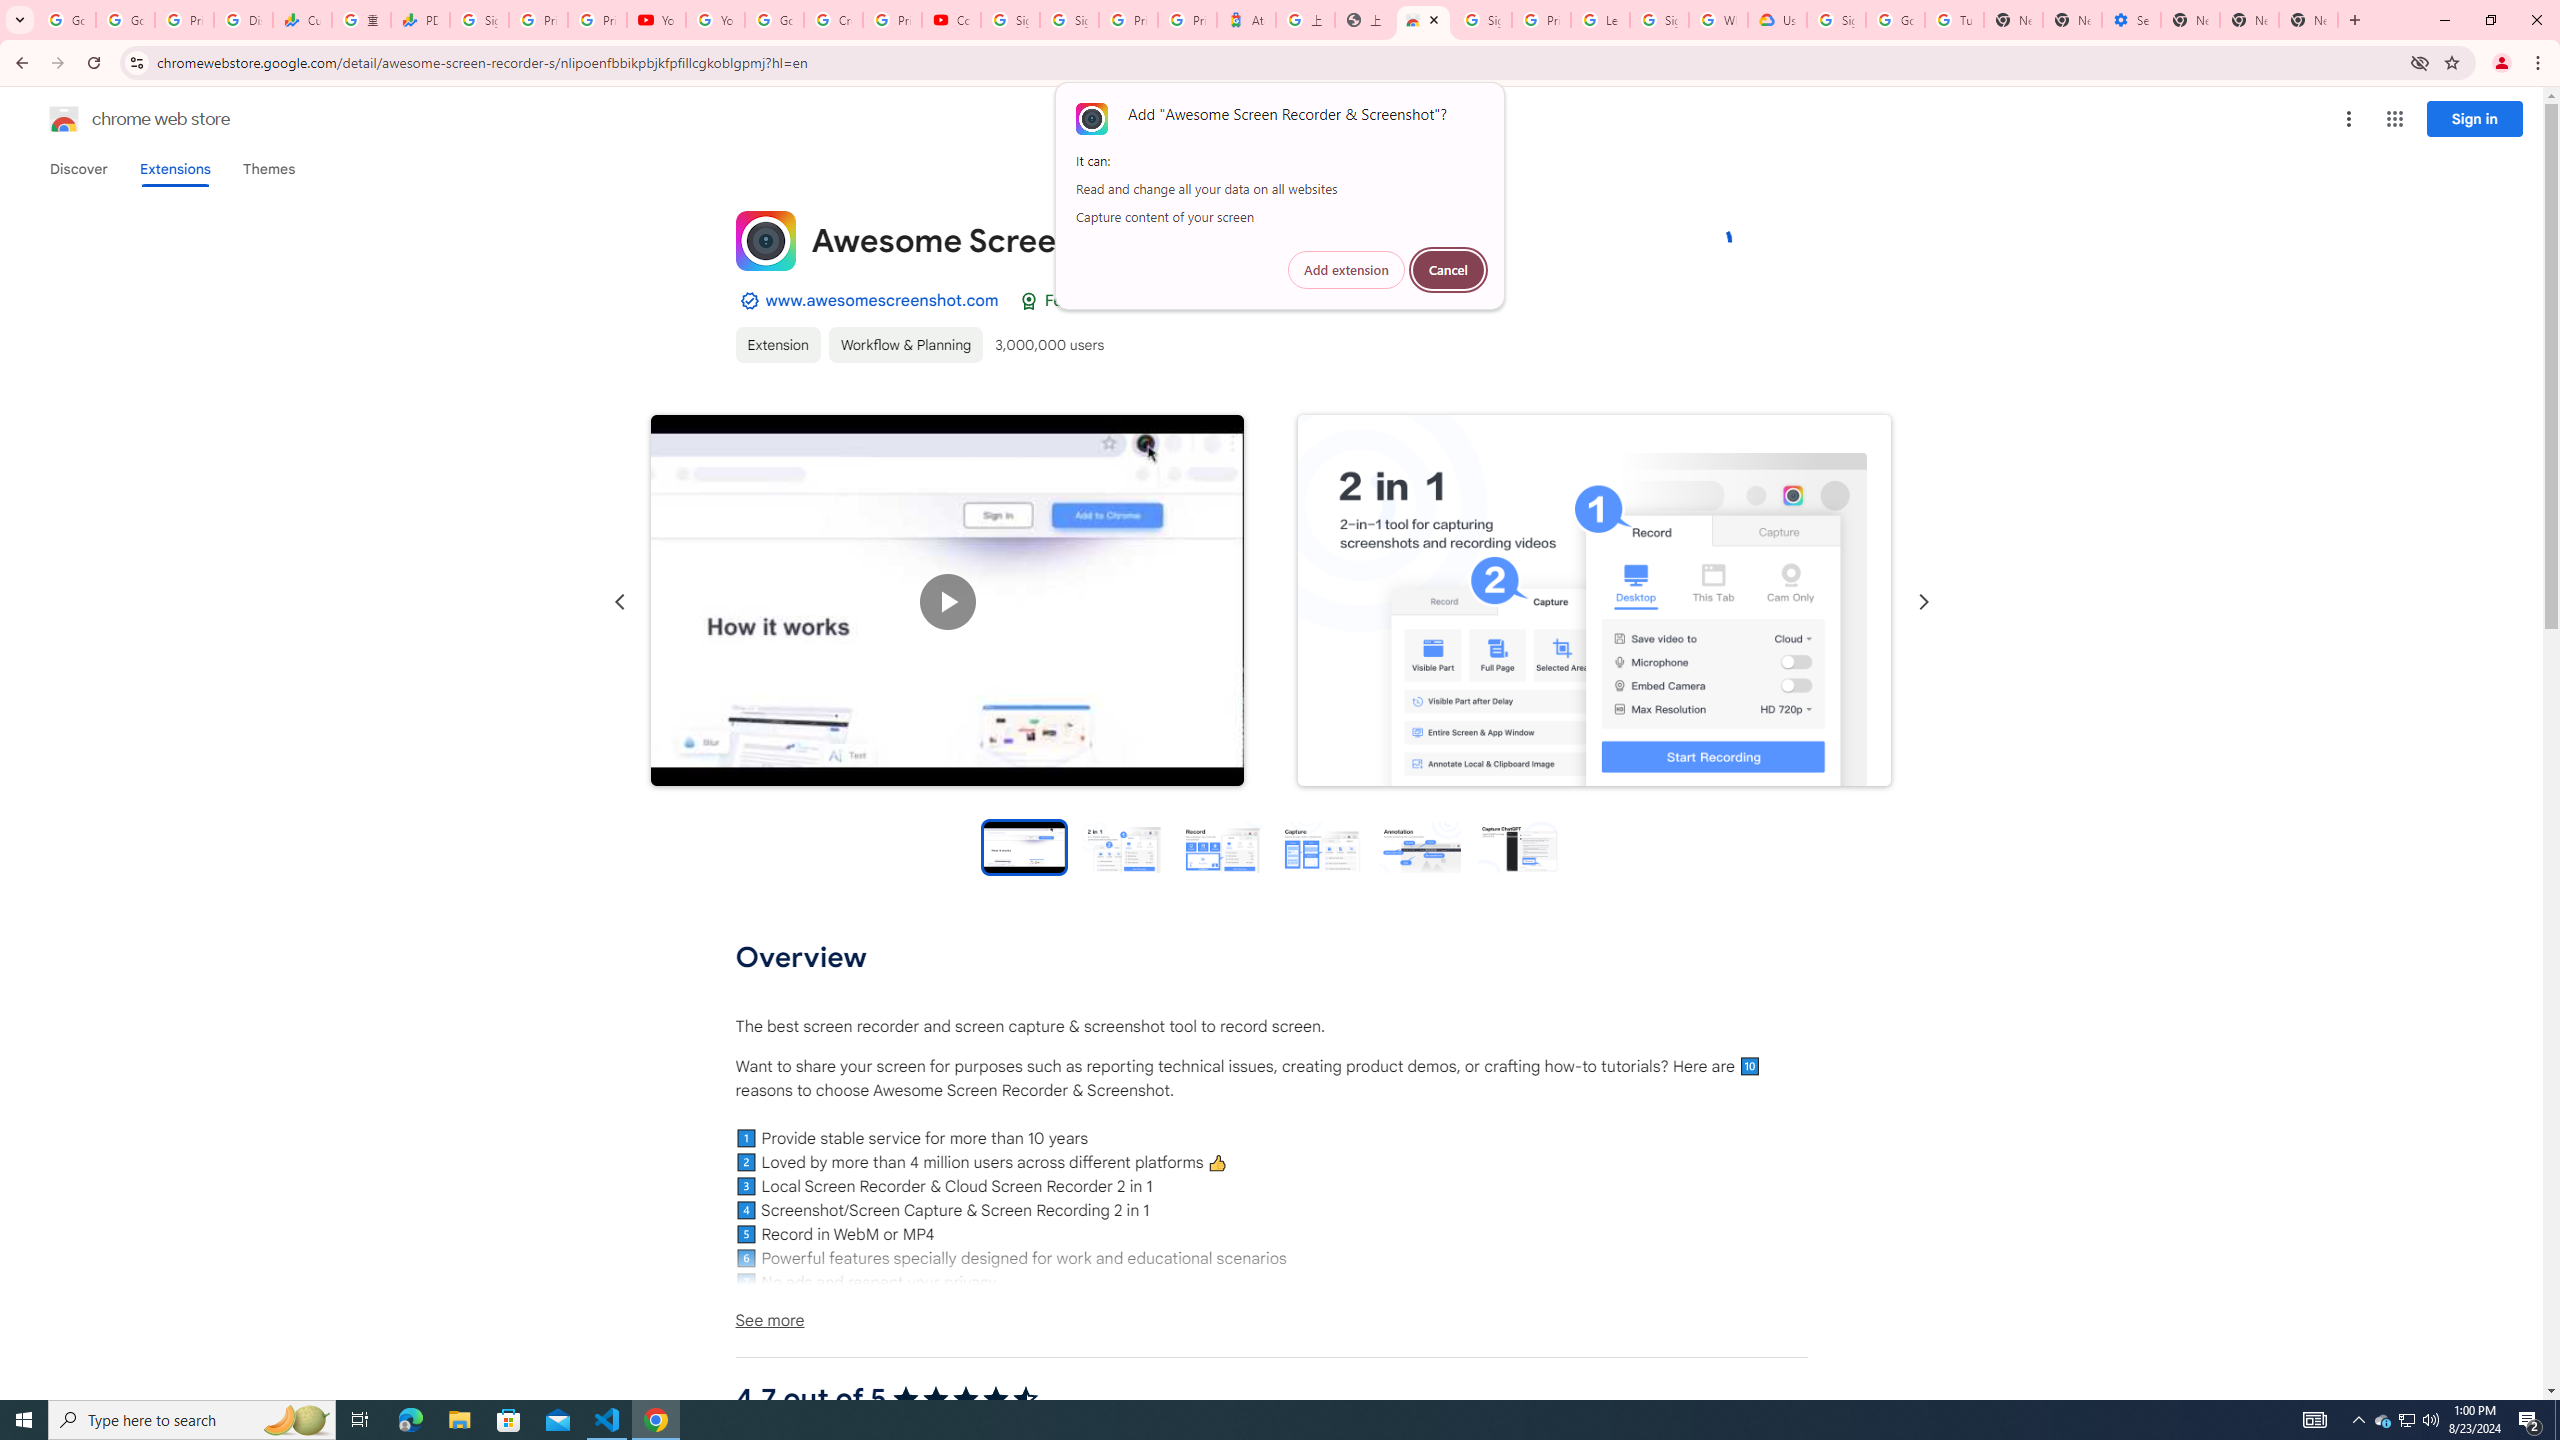 The image size is (2560, 1440). What do you see at coordinates (1482, 20) in the screenshot?
I see `Sign in - Google Accounts` at bounding box center [1482, 20].